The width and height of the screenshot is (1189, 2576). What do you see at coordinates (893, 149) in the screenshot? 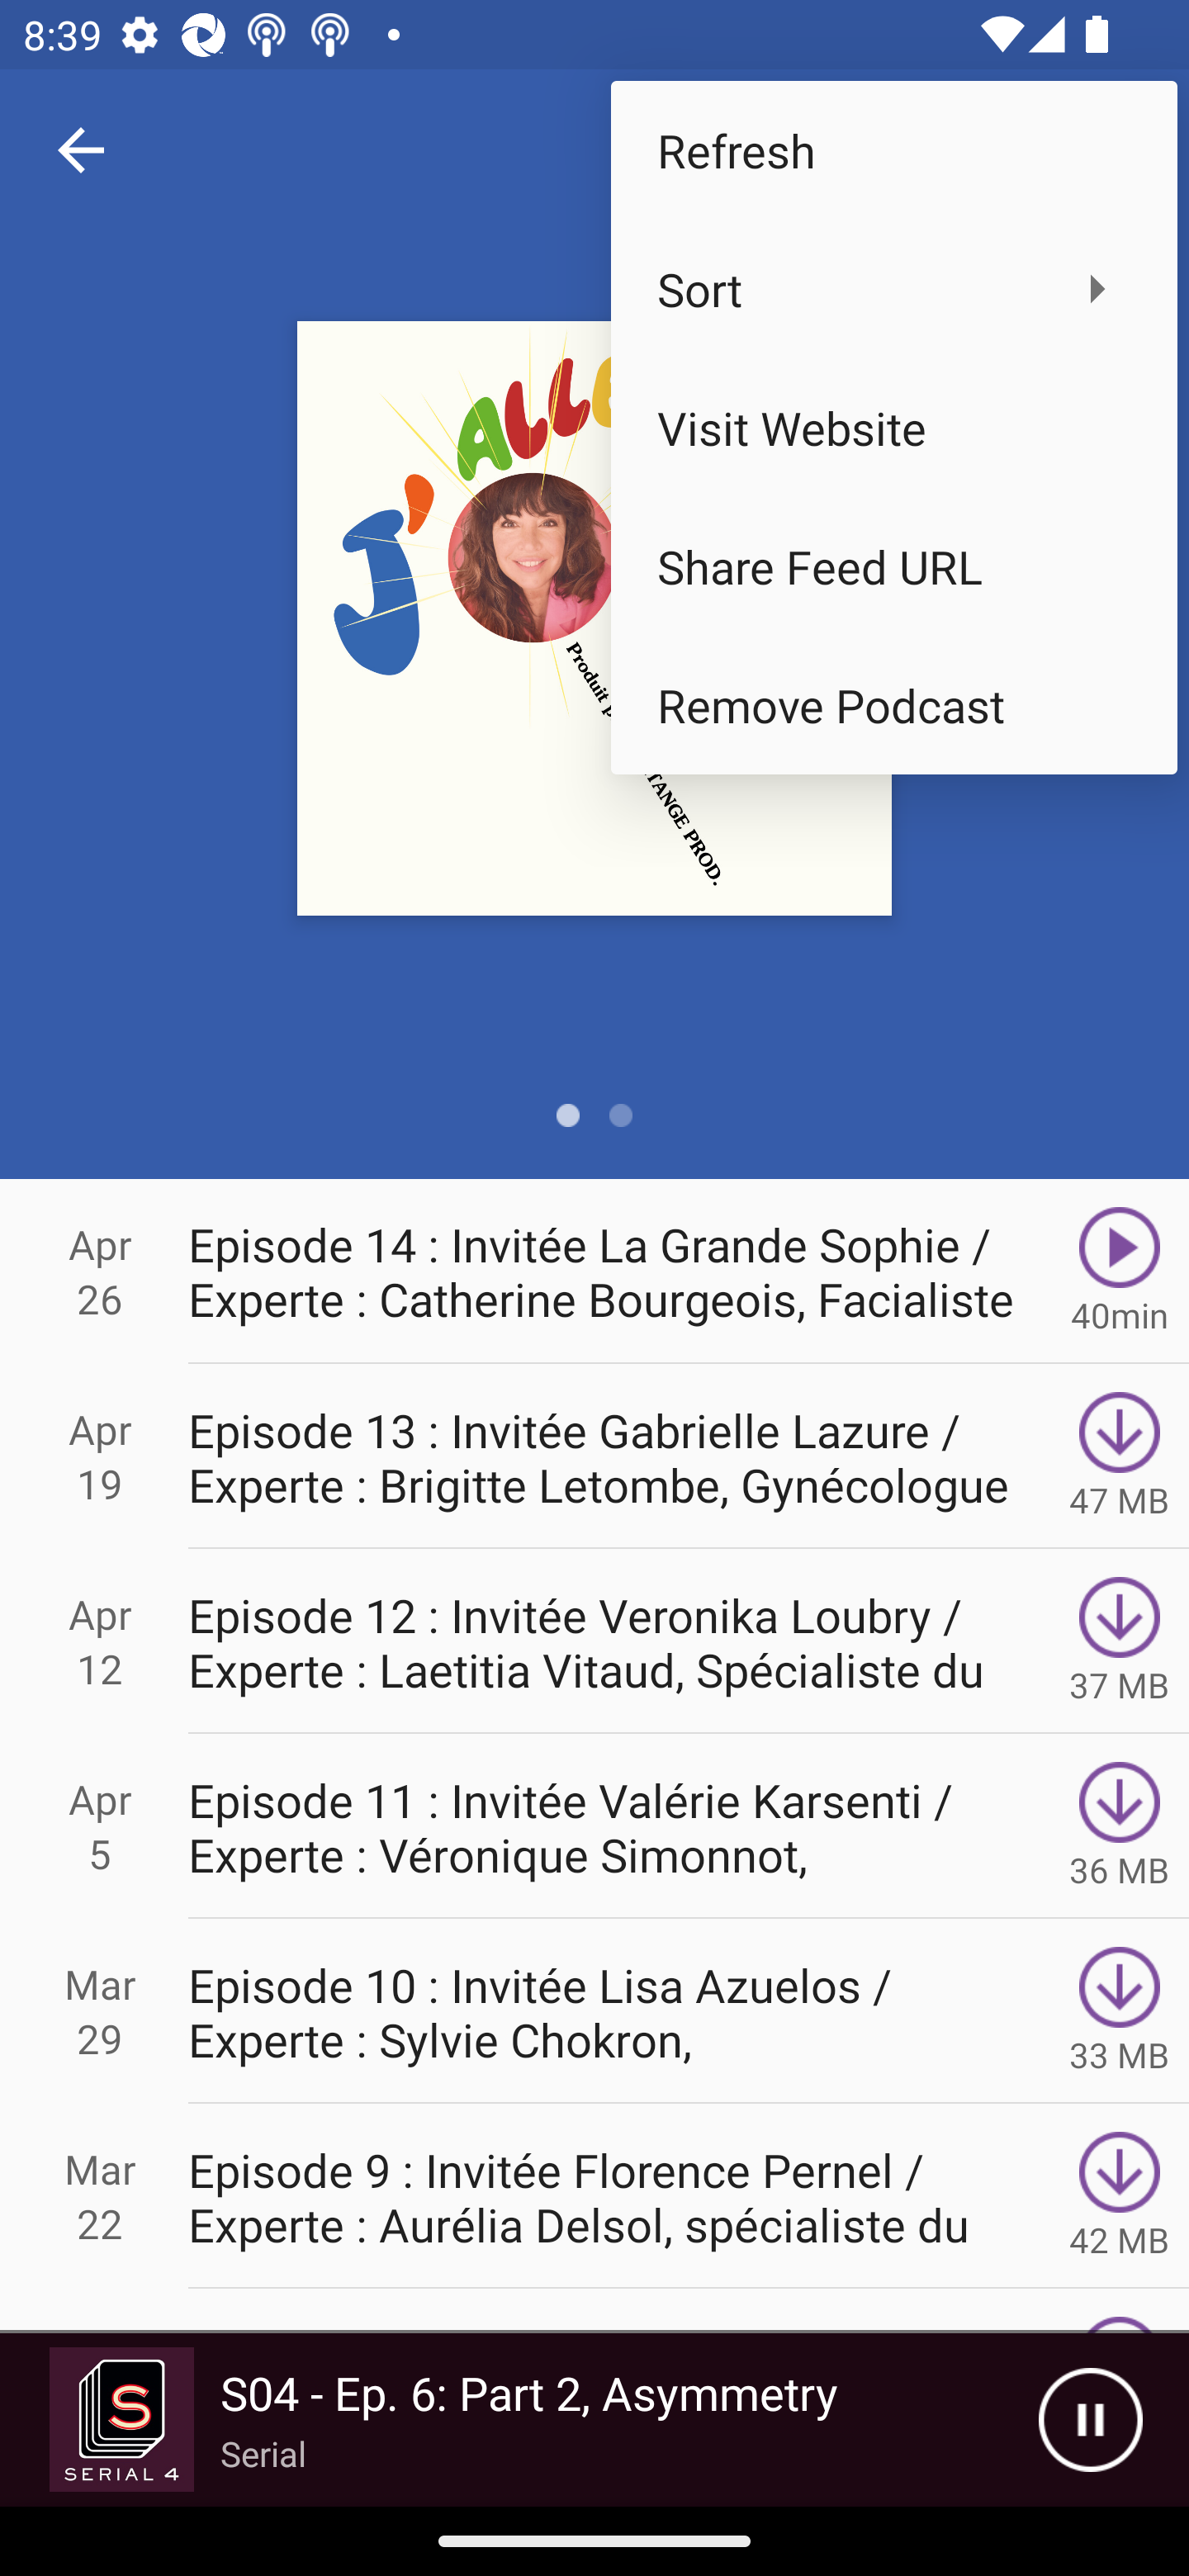
I see `Refresh` at bounding box center [893, 149].